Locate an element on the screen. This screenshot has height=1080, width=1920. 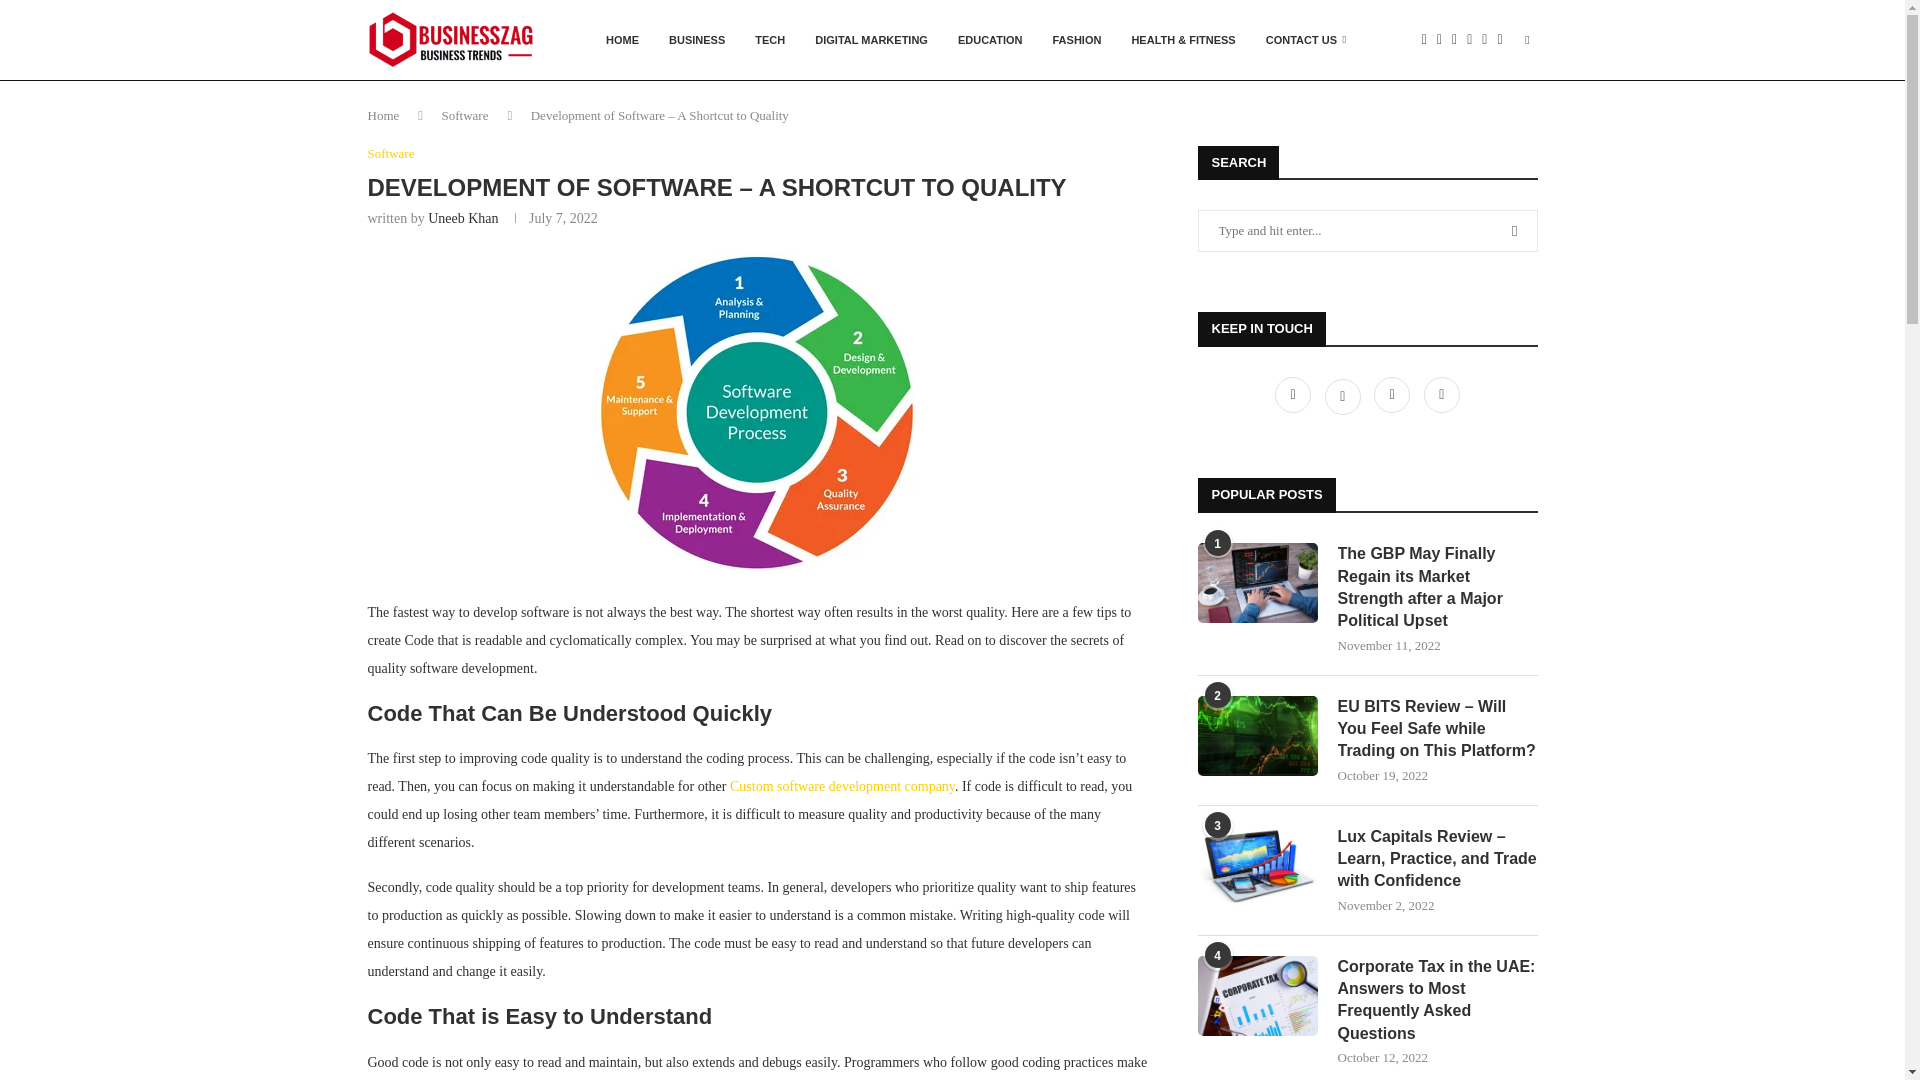
CONTACT US is located at coordinates (1306, 40).